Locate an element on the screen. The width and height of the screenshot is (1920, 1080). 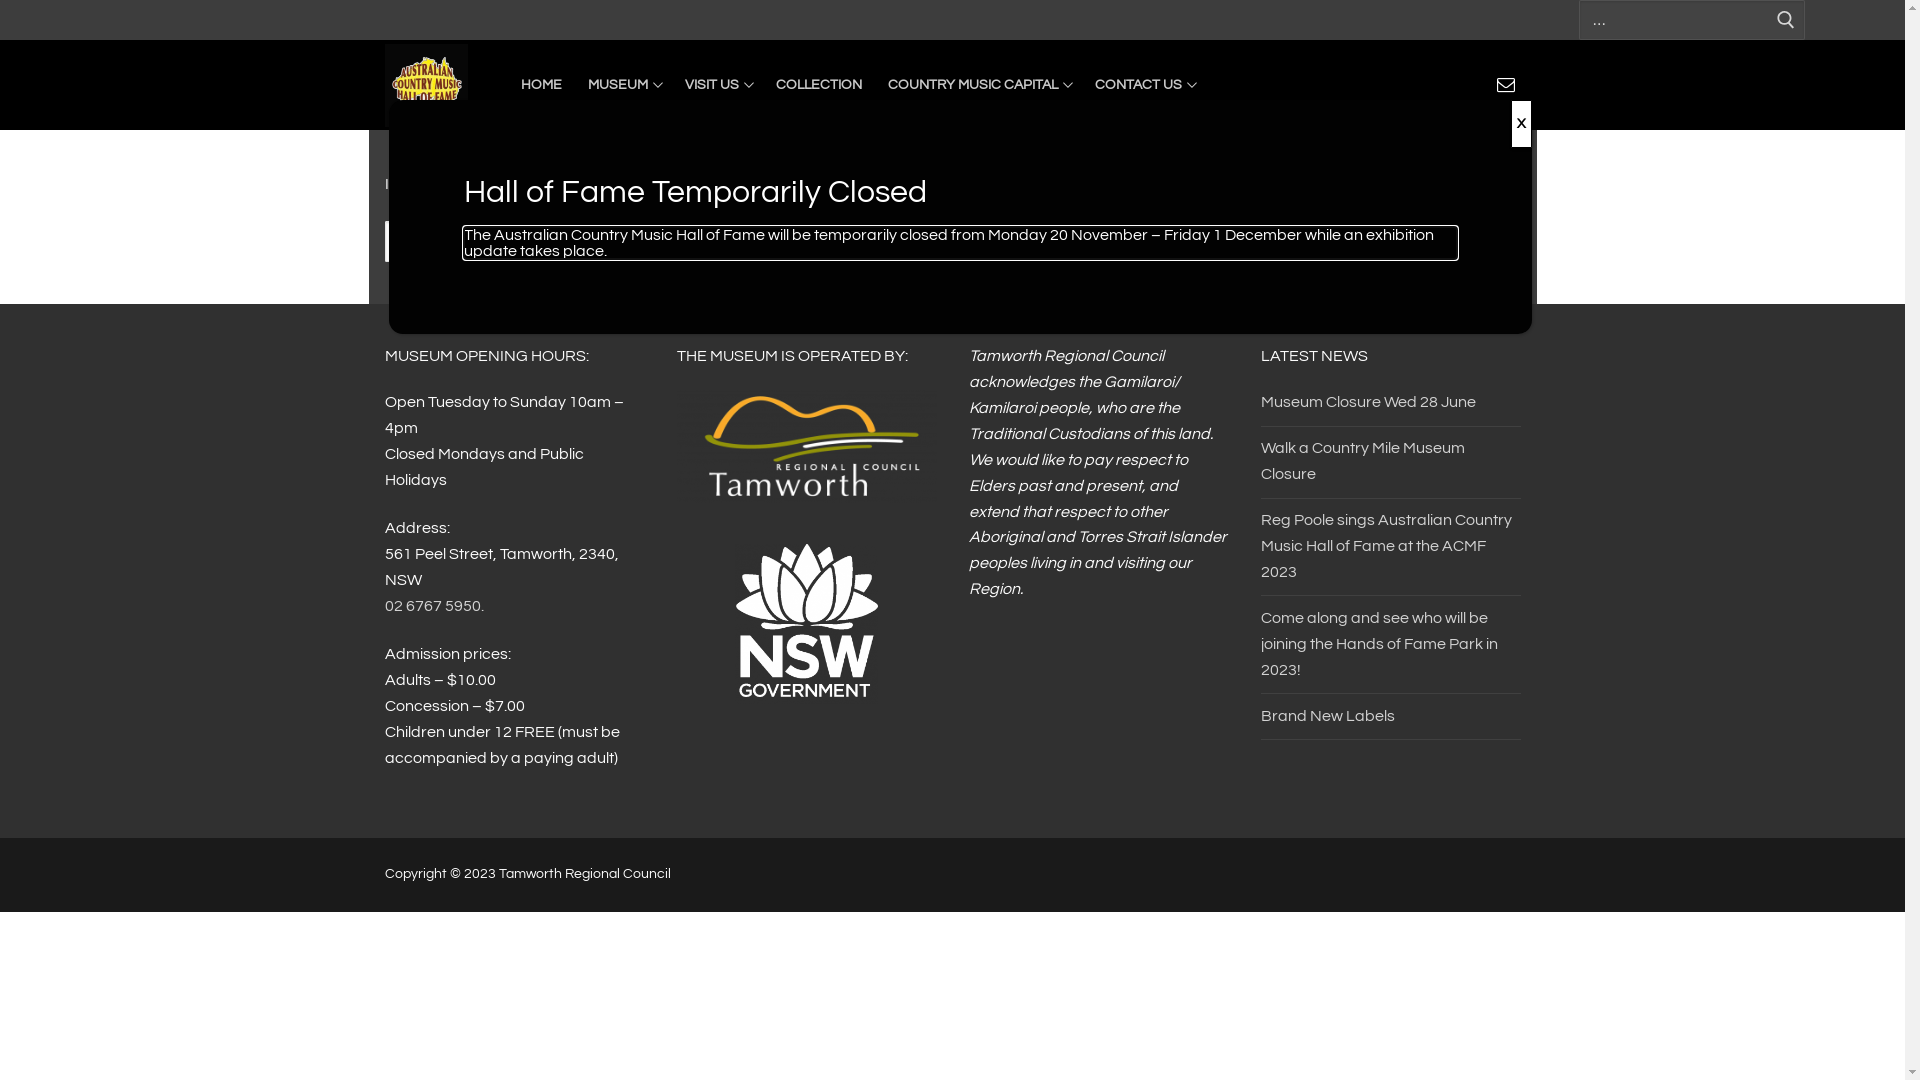
HOME is located at coordinates (542, 86).